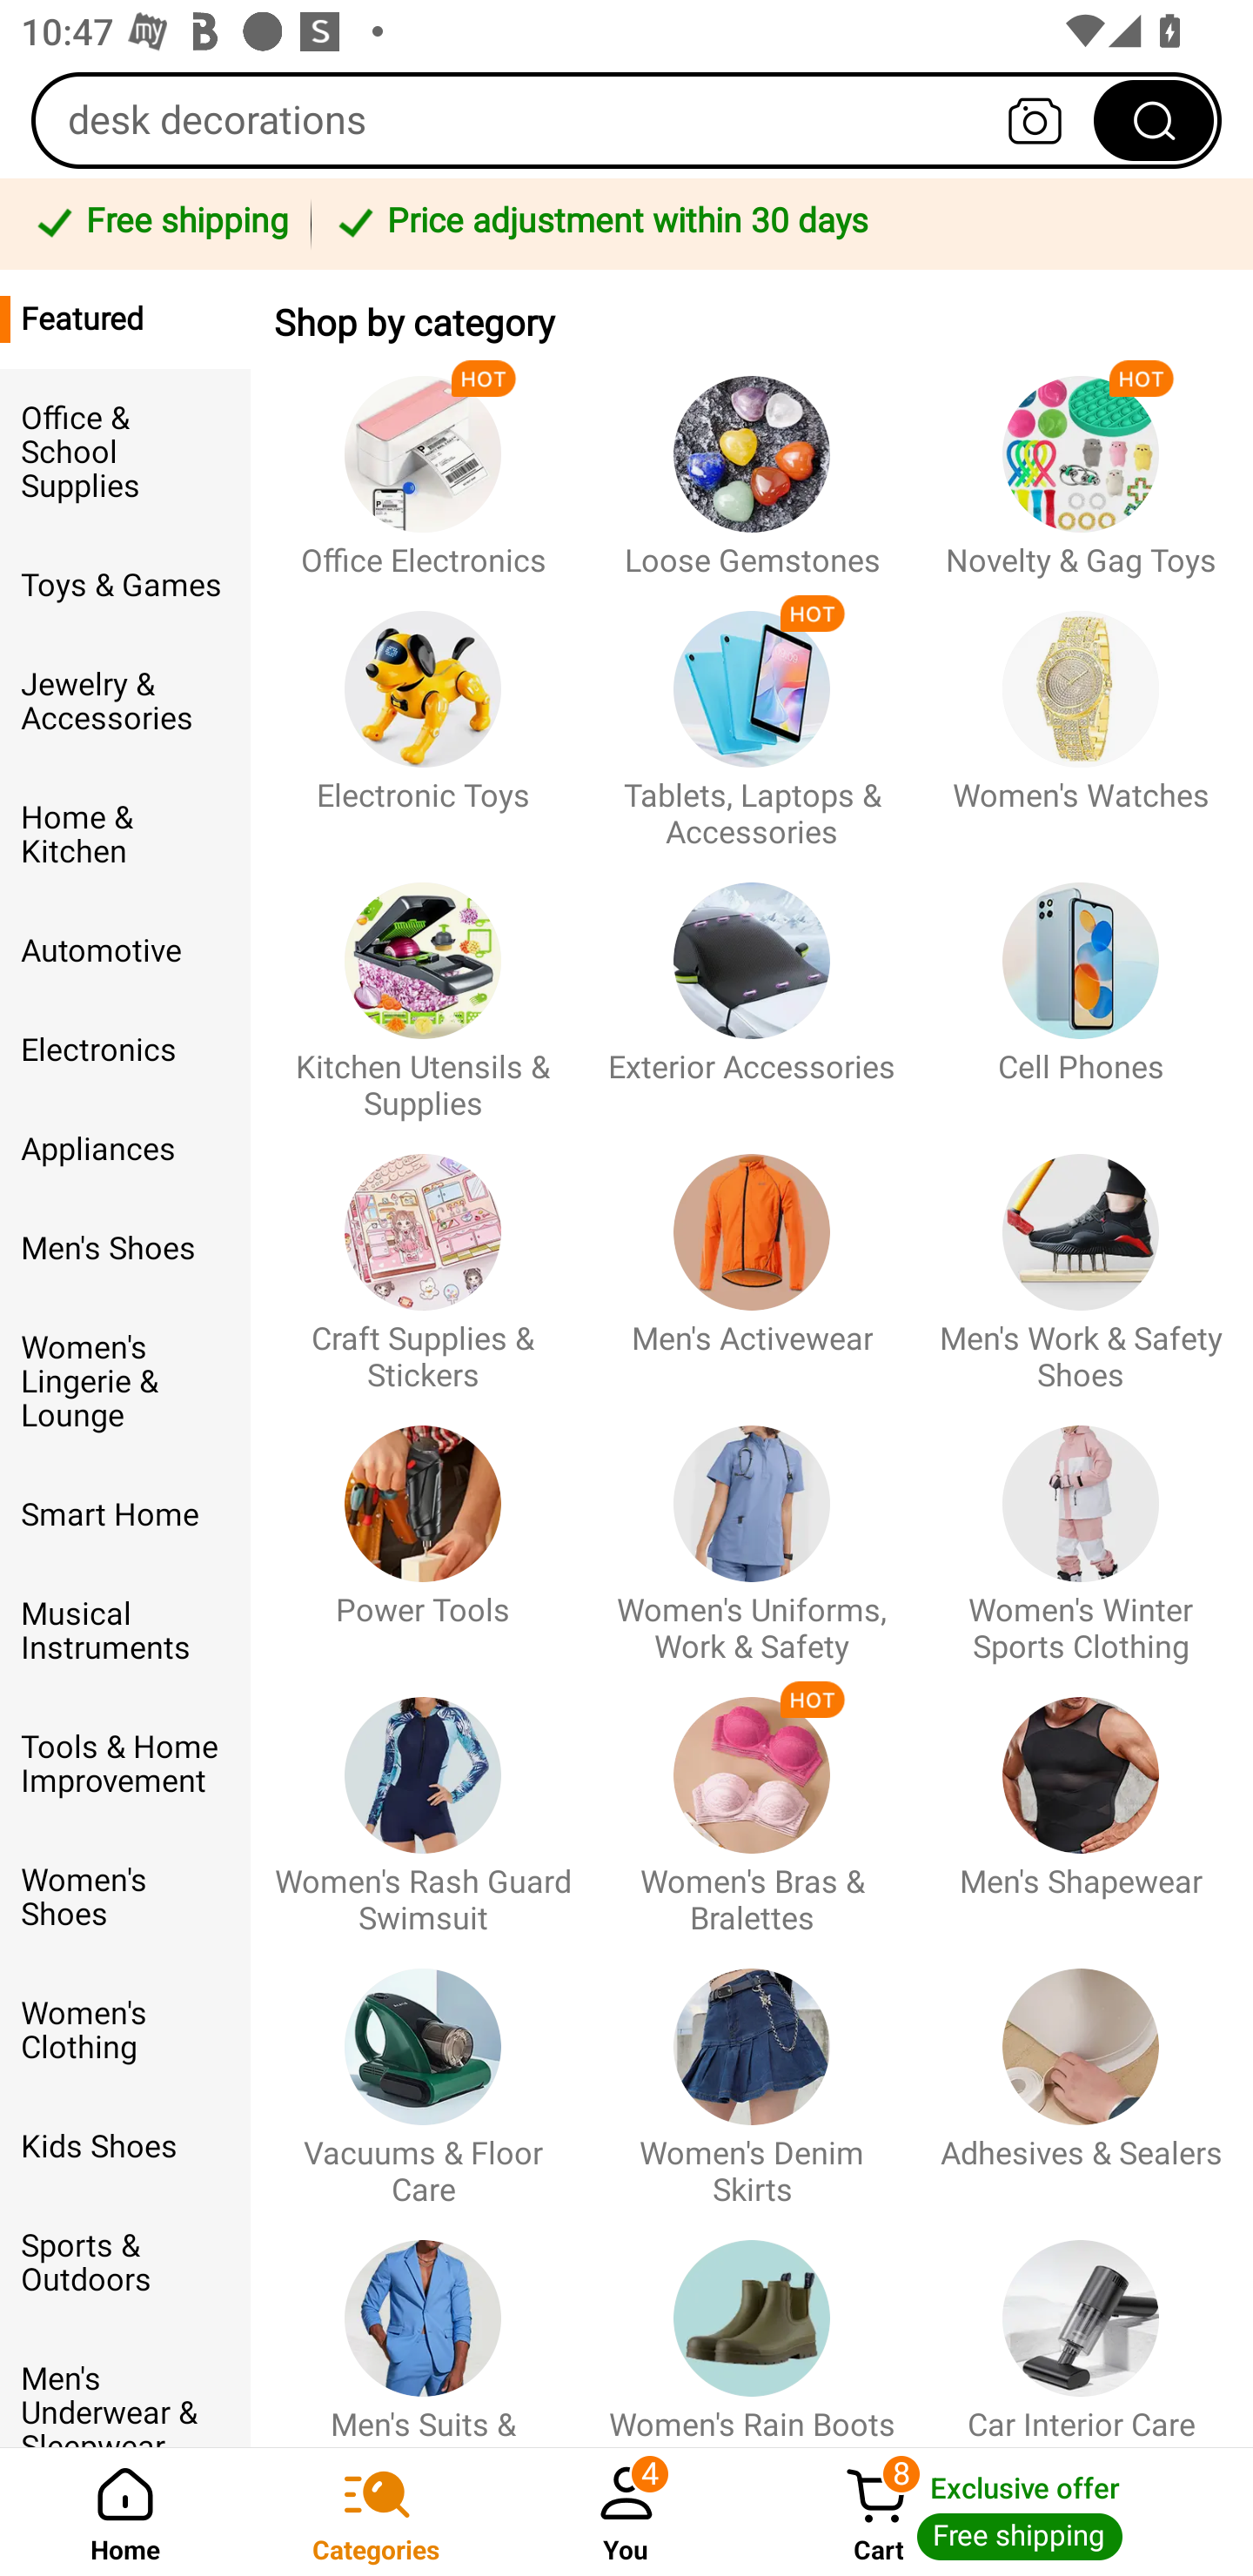 Image resolution: width=1253 pixels, height=2576 pixels. What do you see at coordinates (125, 1150) in the screenshot?
I see `Appliances` at bounding box center [125, 1150].